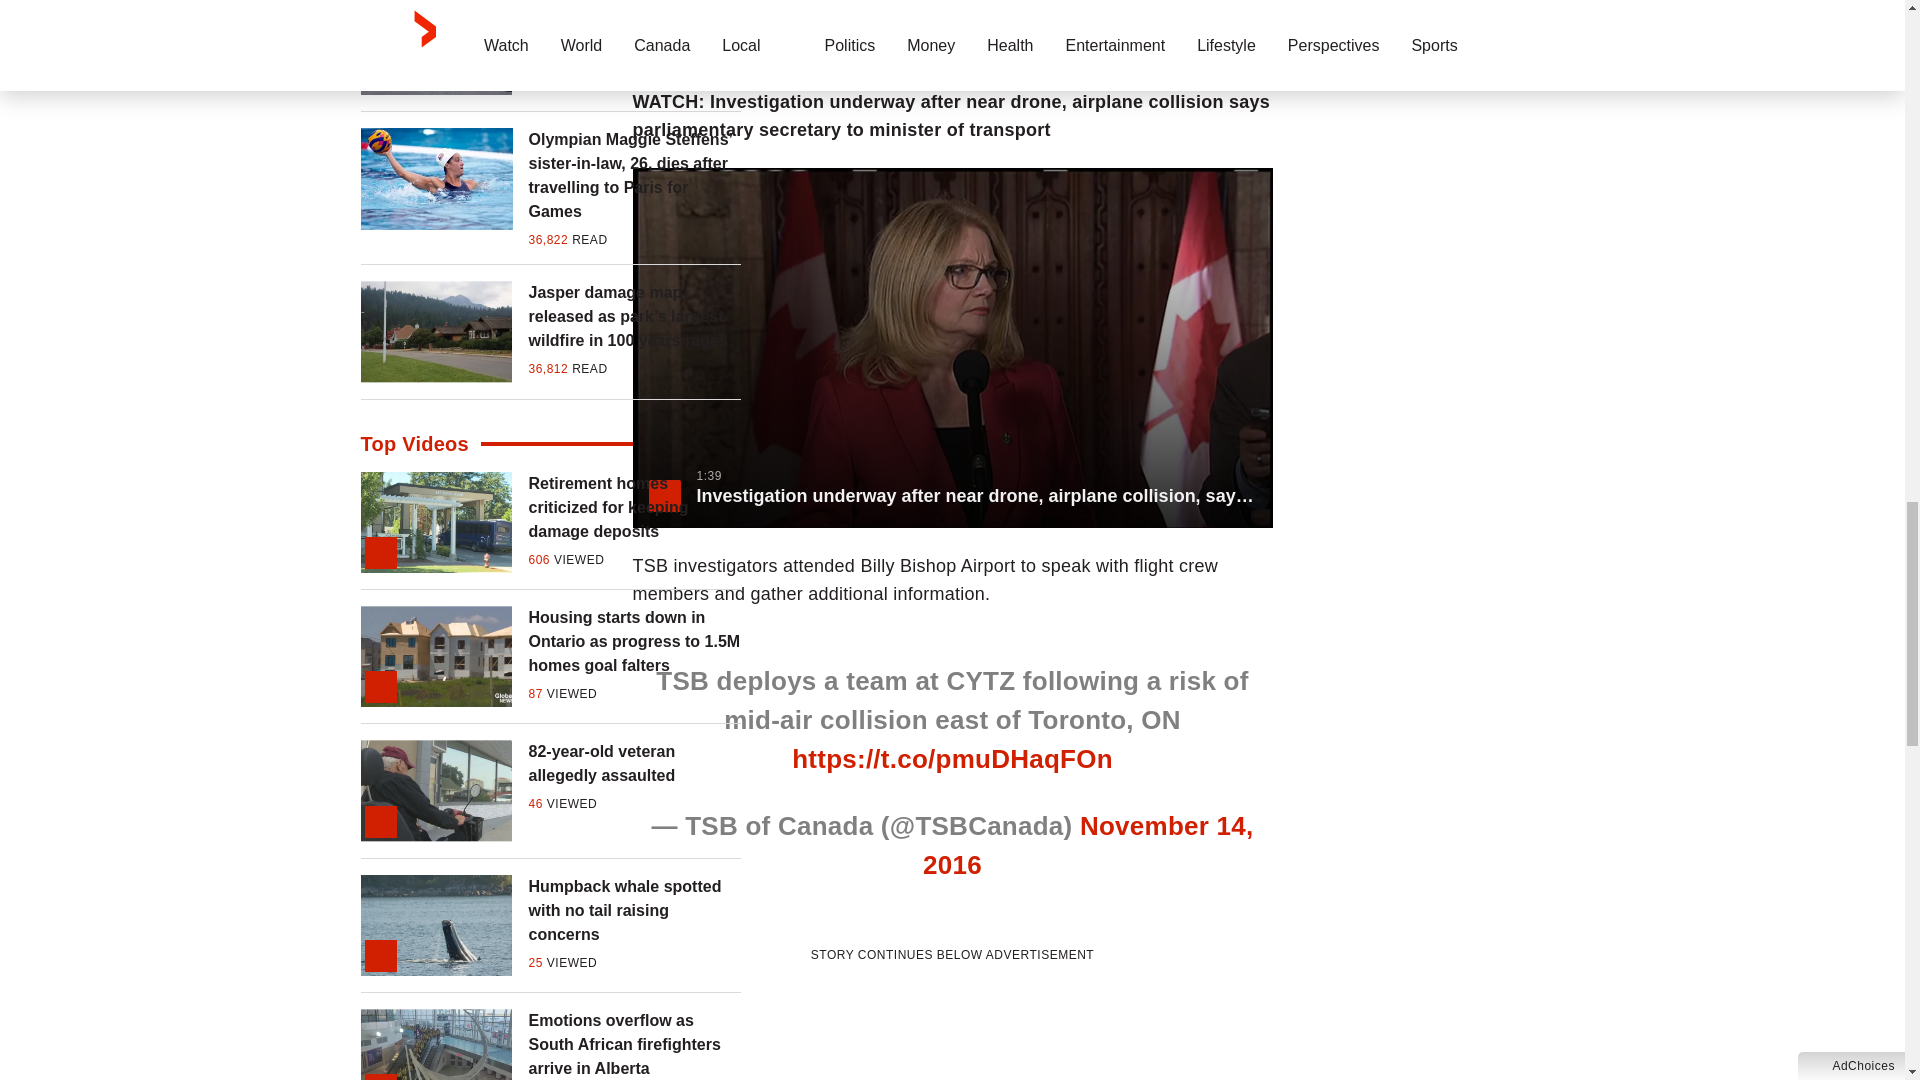 Image resolution: width=1920 pixels, height=1080 pixels. What do you see at coordinates (634, 508) in the screenshot?
I see `Retirement homes criticized for keeping damage deposits` at bounding box center [634, 508].